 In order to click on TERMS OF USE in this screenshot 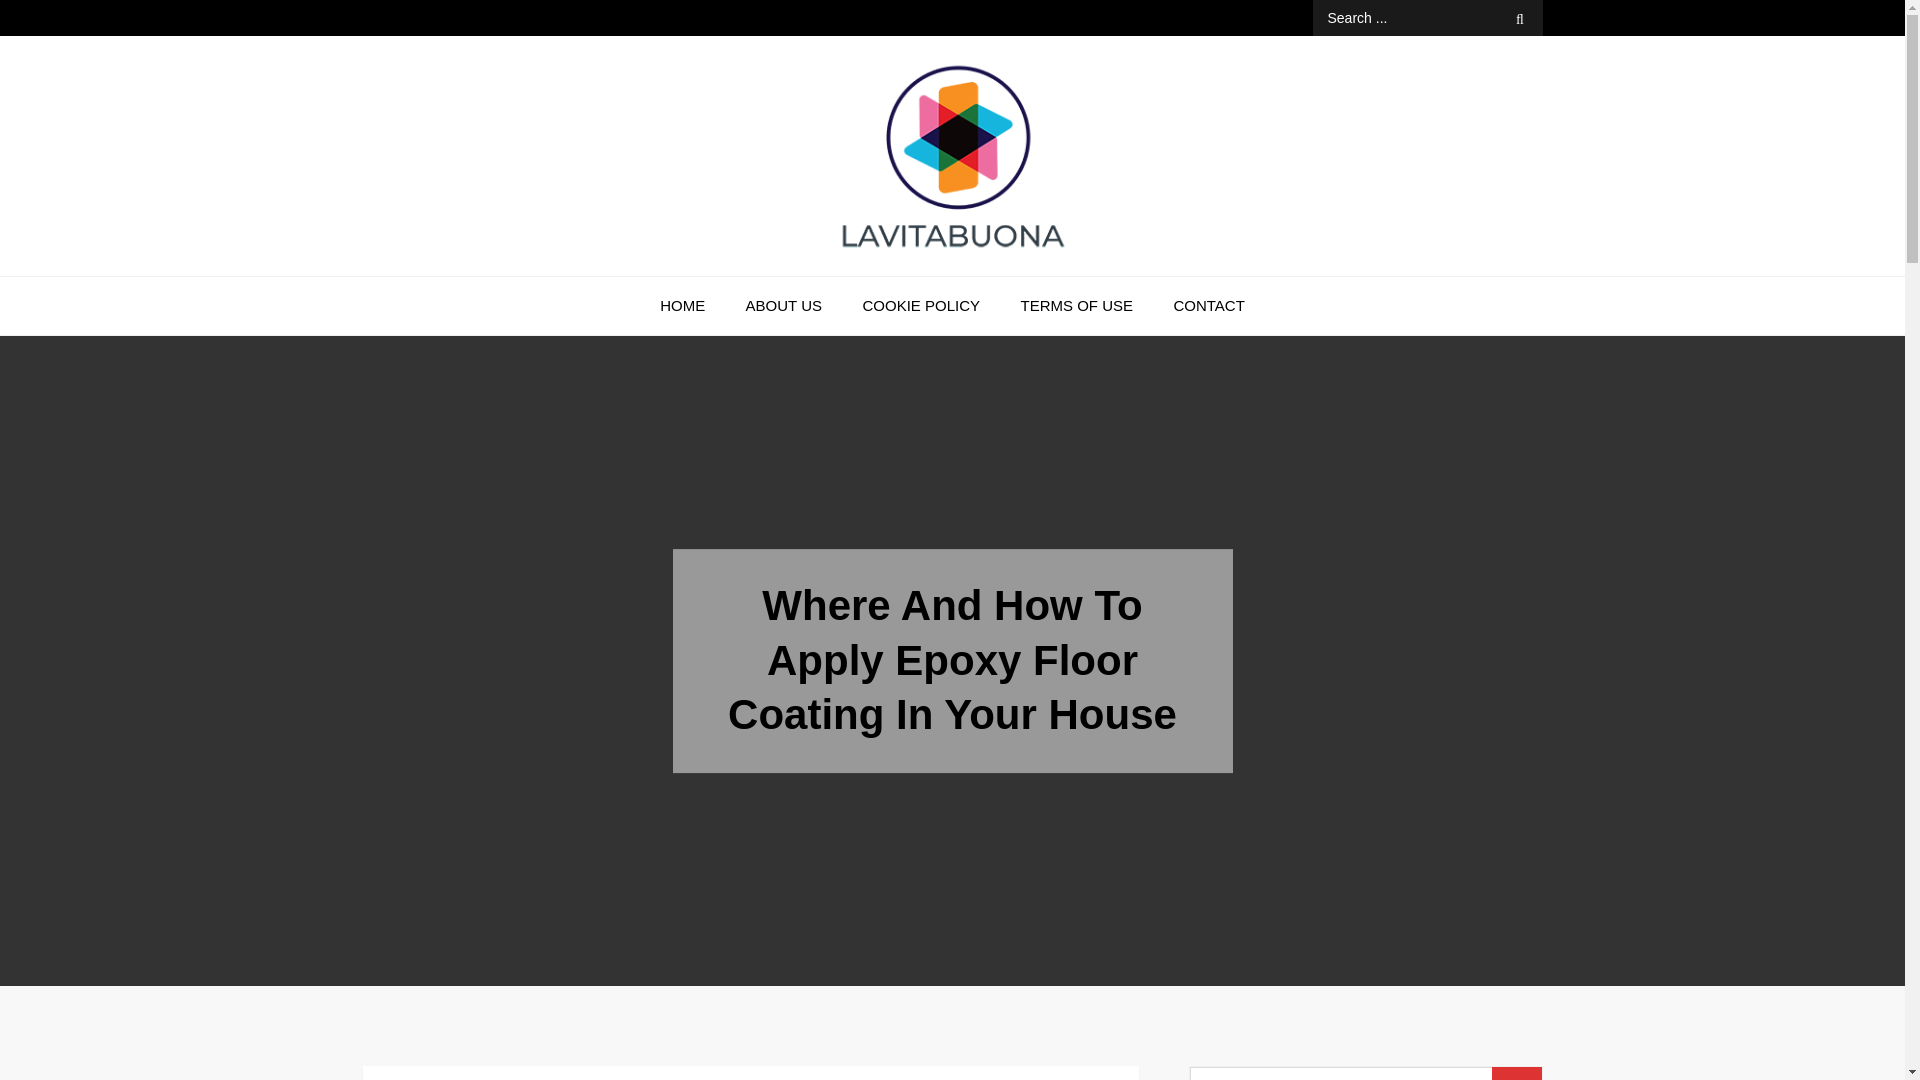, I will do `click(1076, 305)`.